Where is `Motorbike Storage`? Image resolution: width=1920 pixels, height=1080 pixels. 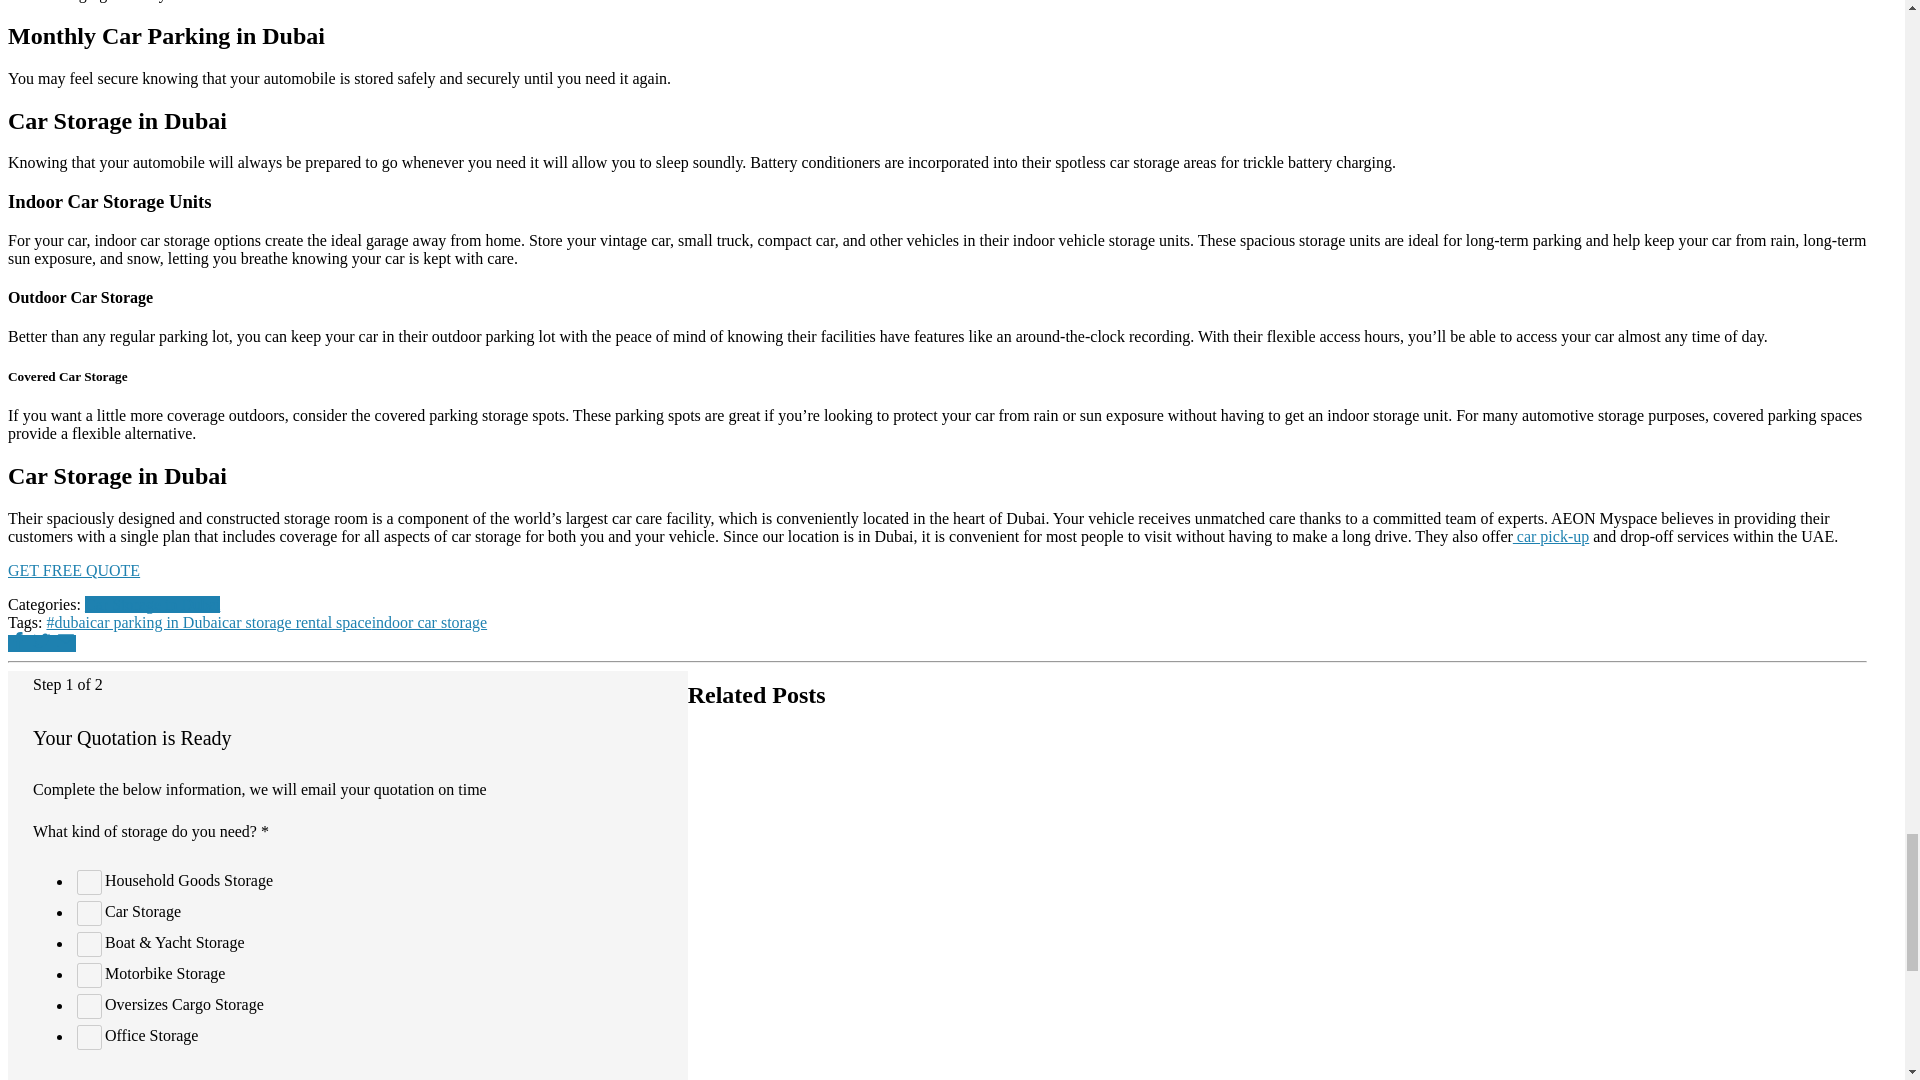
Motorbike Storage is located at coordinates (88, 976).